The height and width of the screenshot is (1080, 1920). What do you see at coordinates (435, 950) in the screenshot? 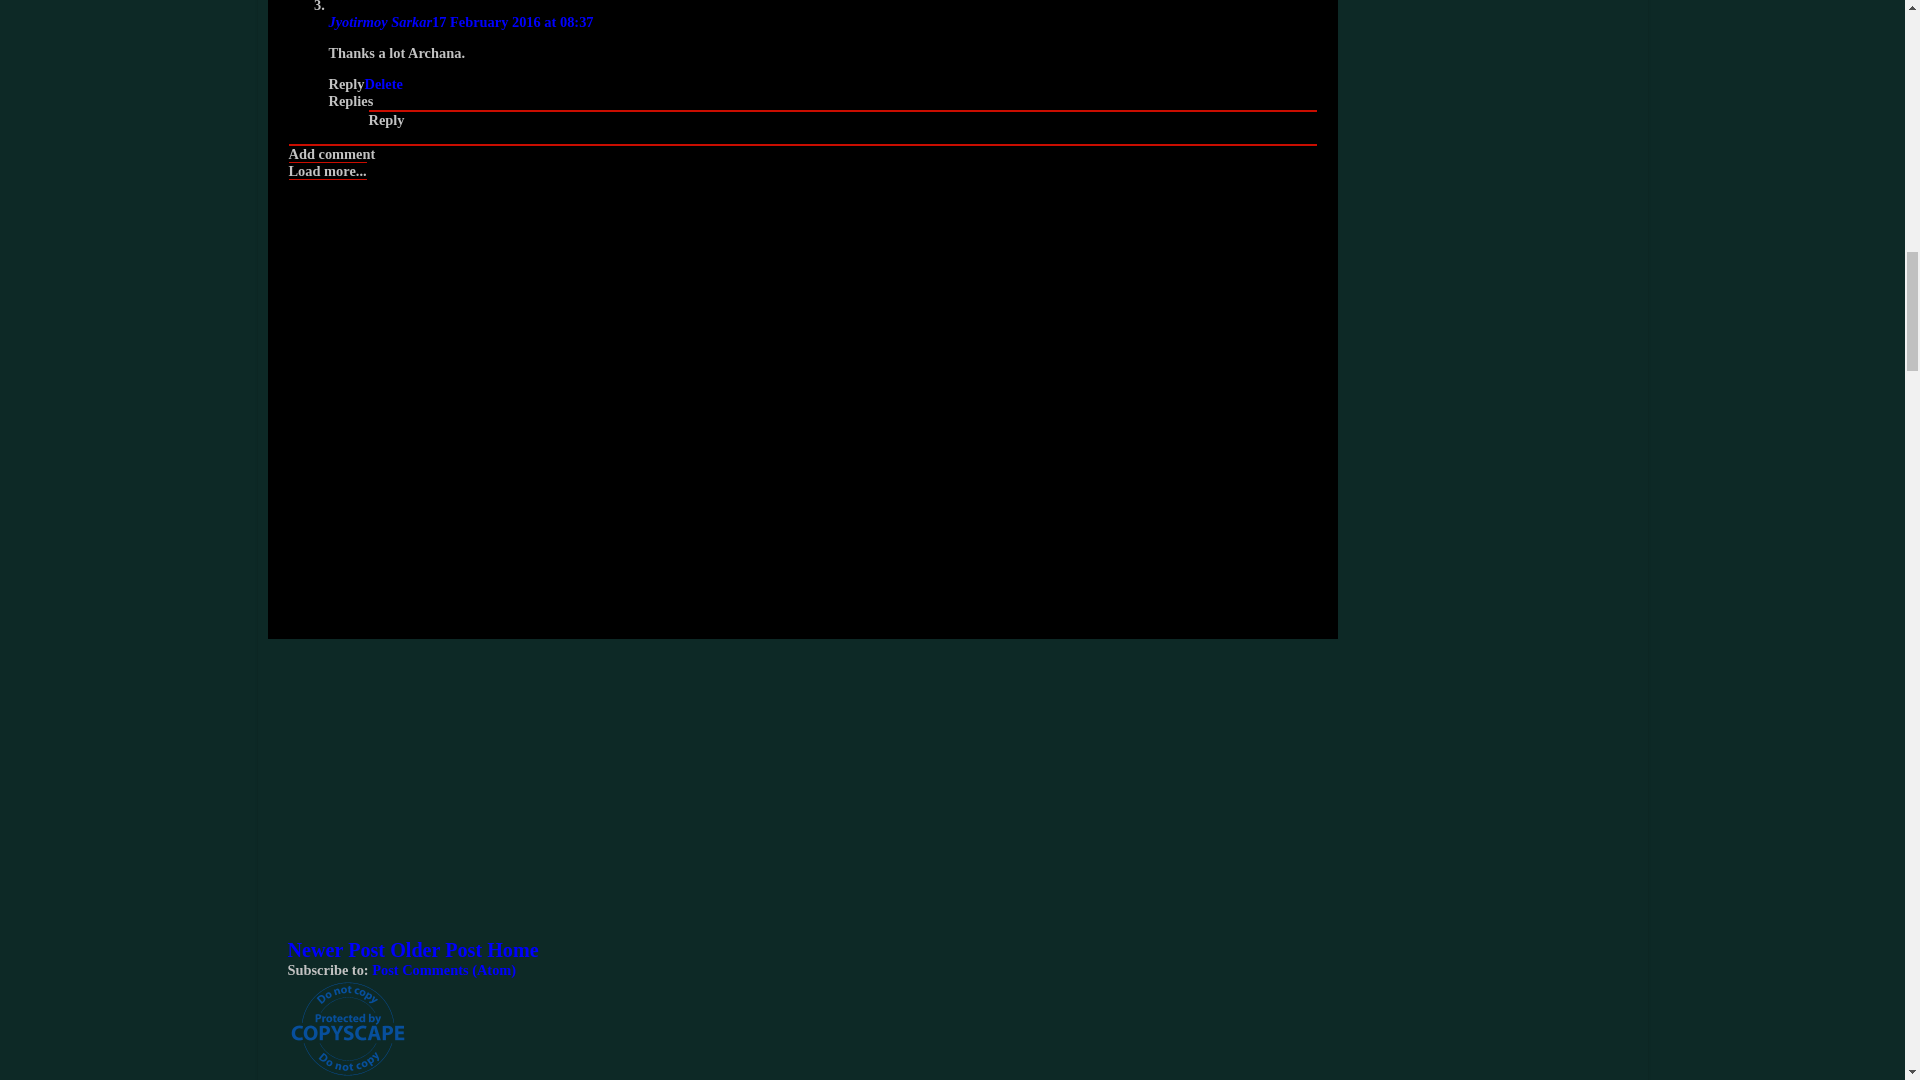
I see `Older Post` at bounding box center [435, 950].